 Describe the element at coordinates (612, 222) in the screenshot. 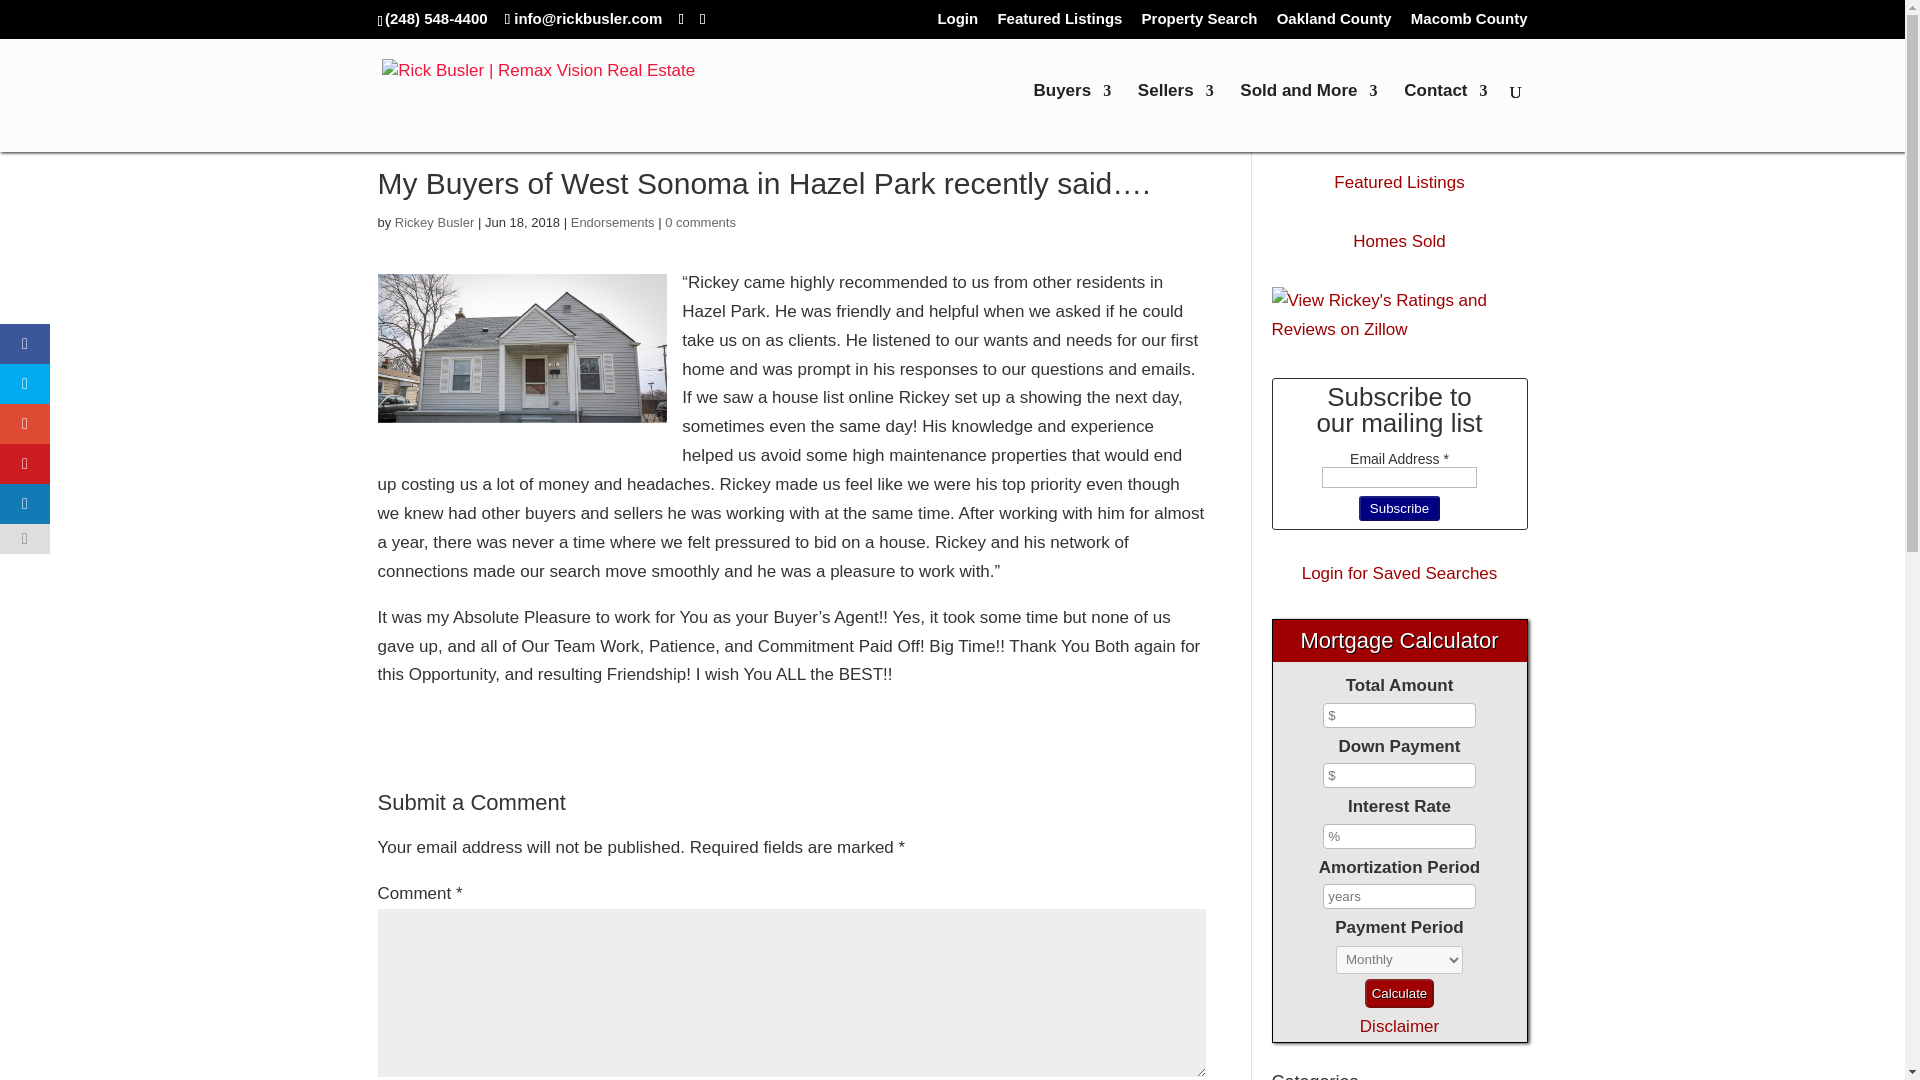

I see `Endorsements` at that location.